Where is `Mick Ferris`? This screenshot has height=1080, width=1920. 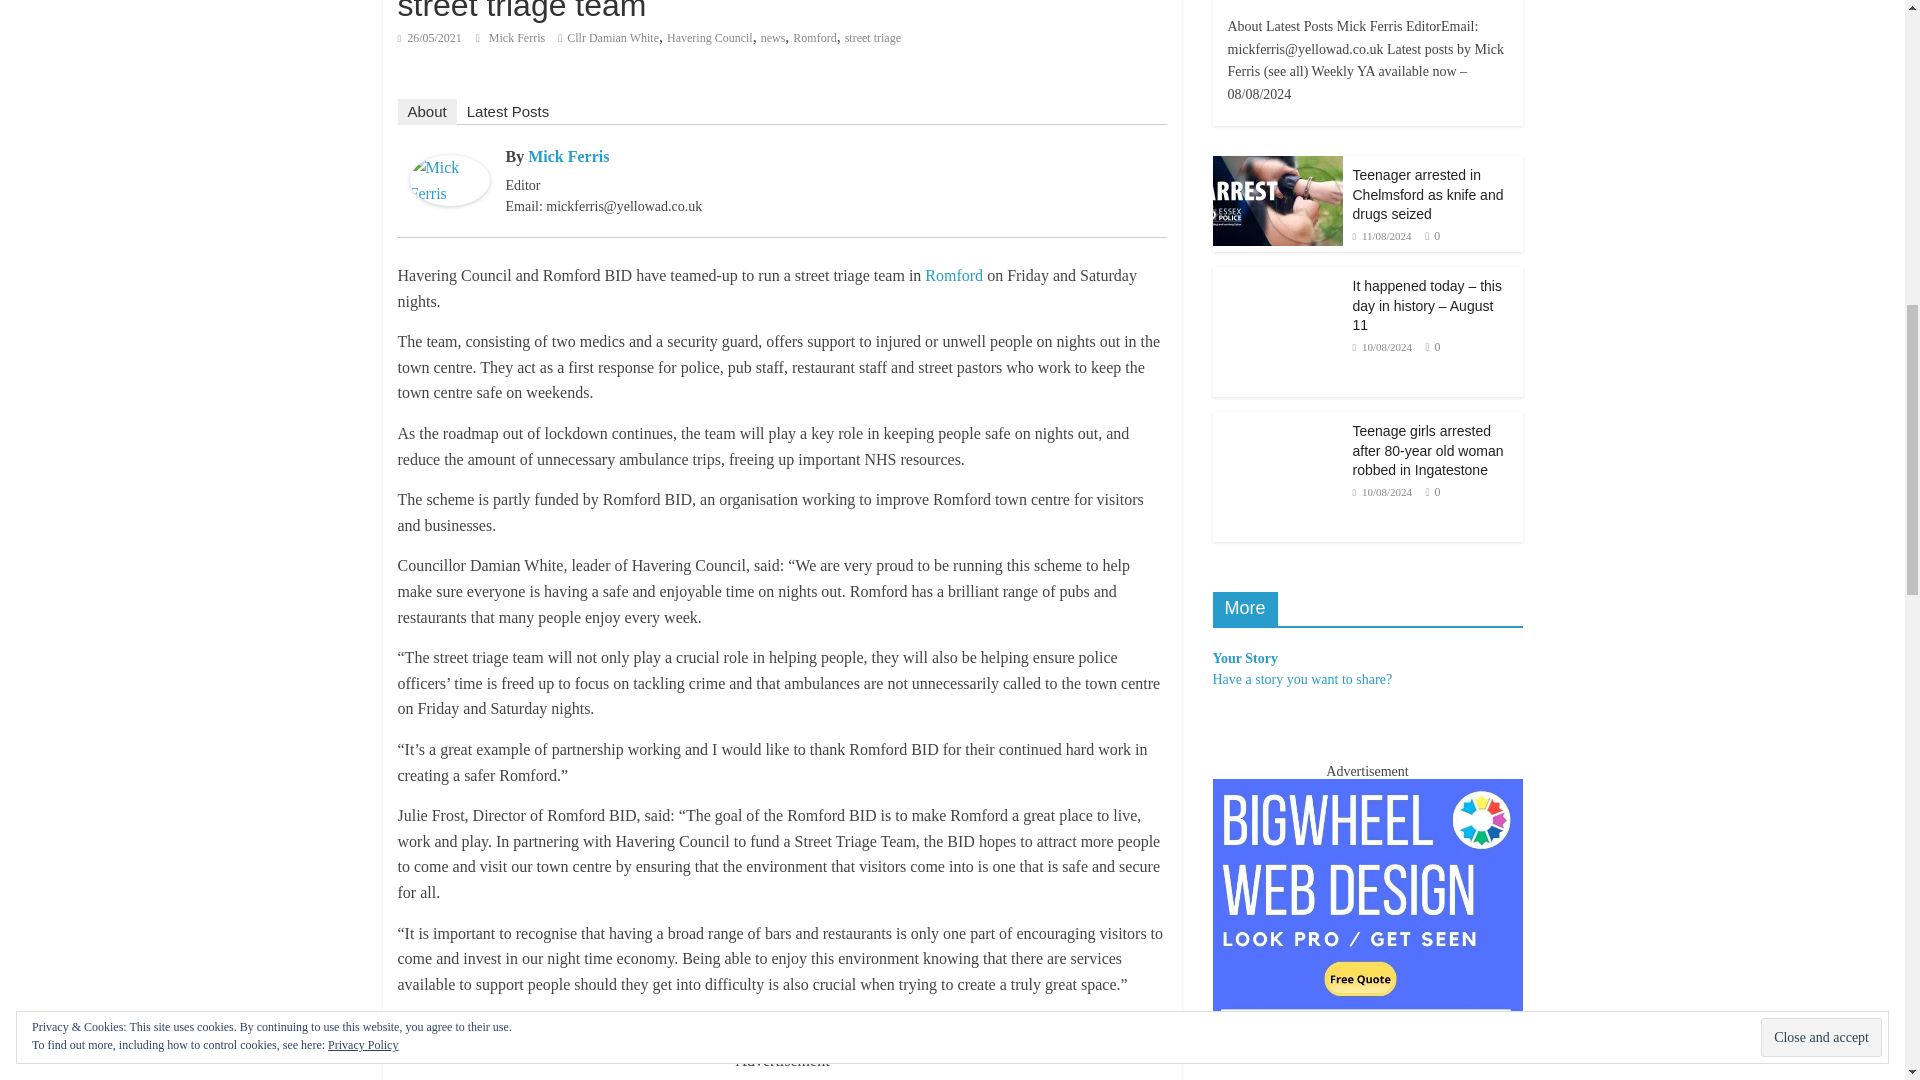 Mick Ferris is located at coordinates (450, 167).